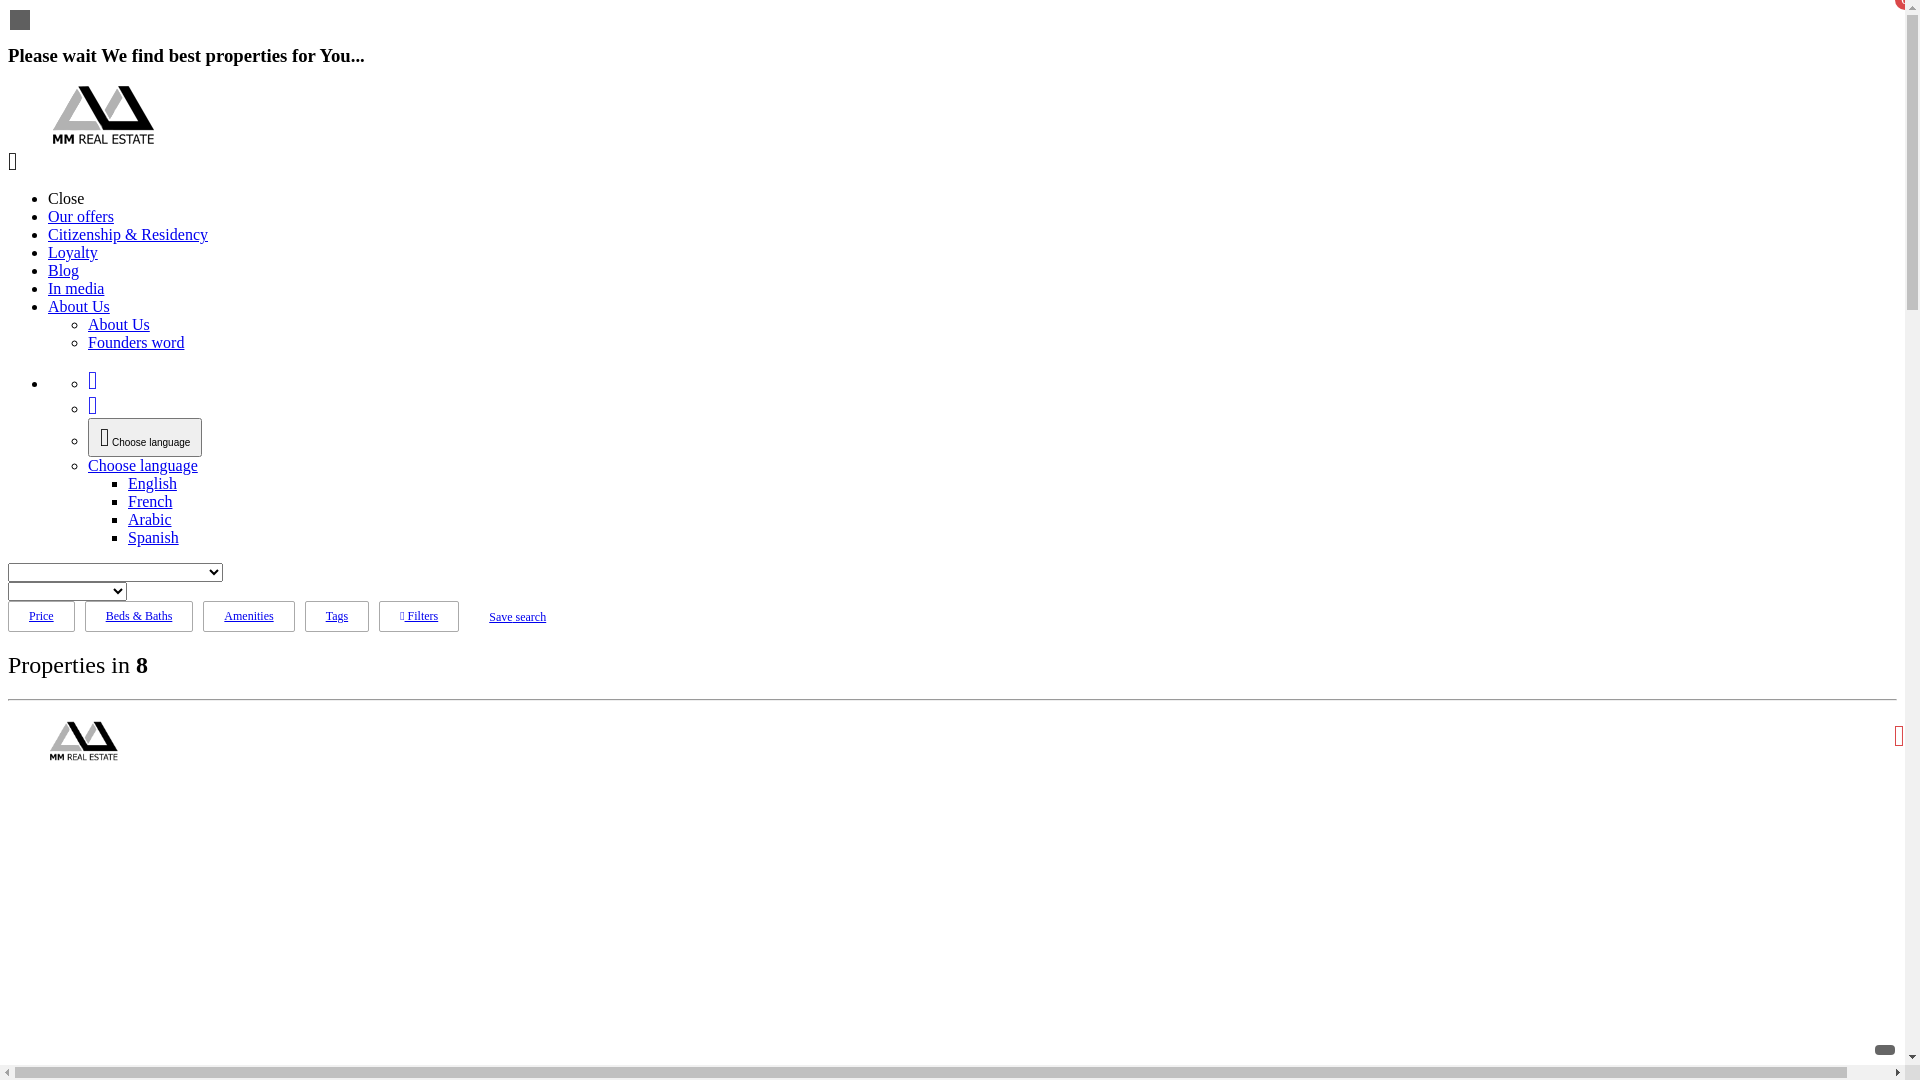 The height and width of the screenshot is (1080, 1920). I want to click on 0, so click(92, 408).